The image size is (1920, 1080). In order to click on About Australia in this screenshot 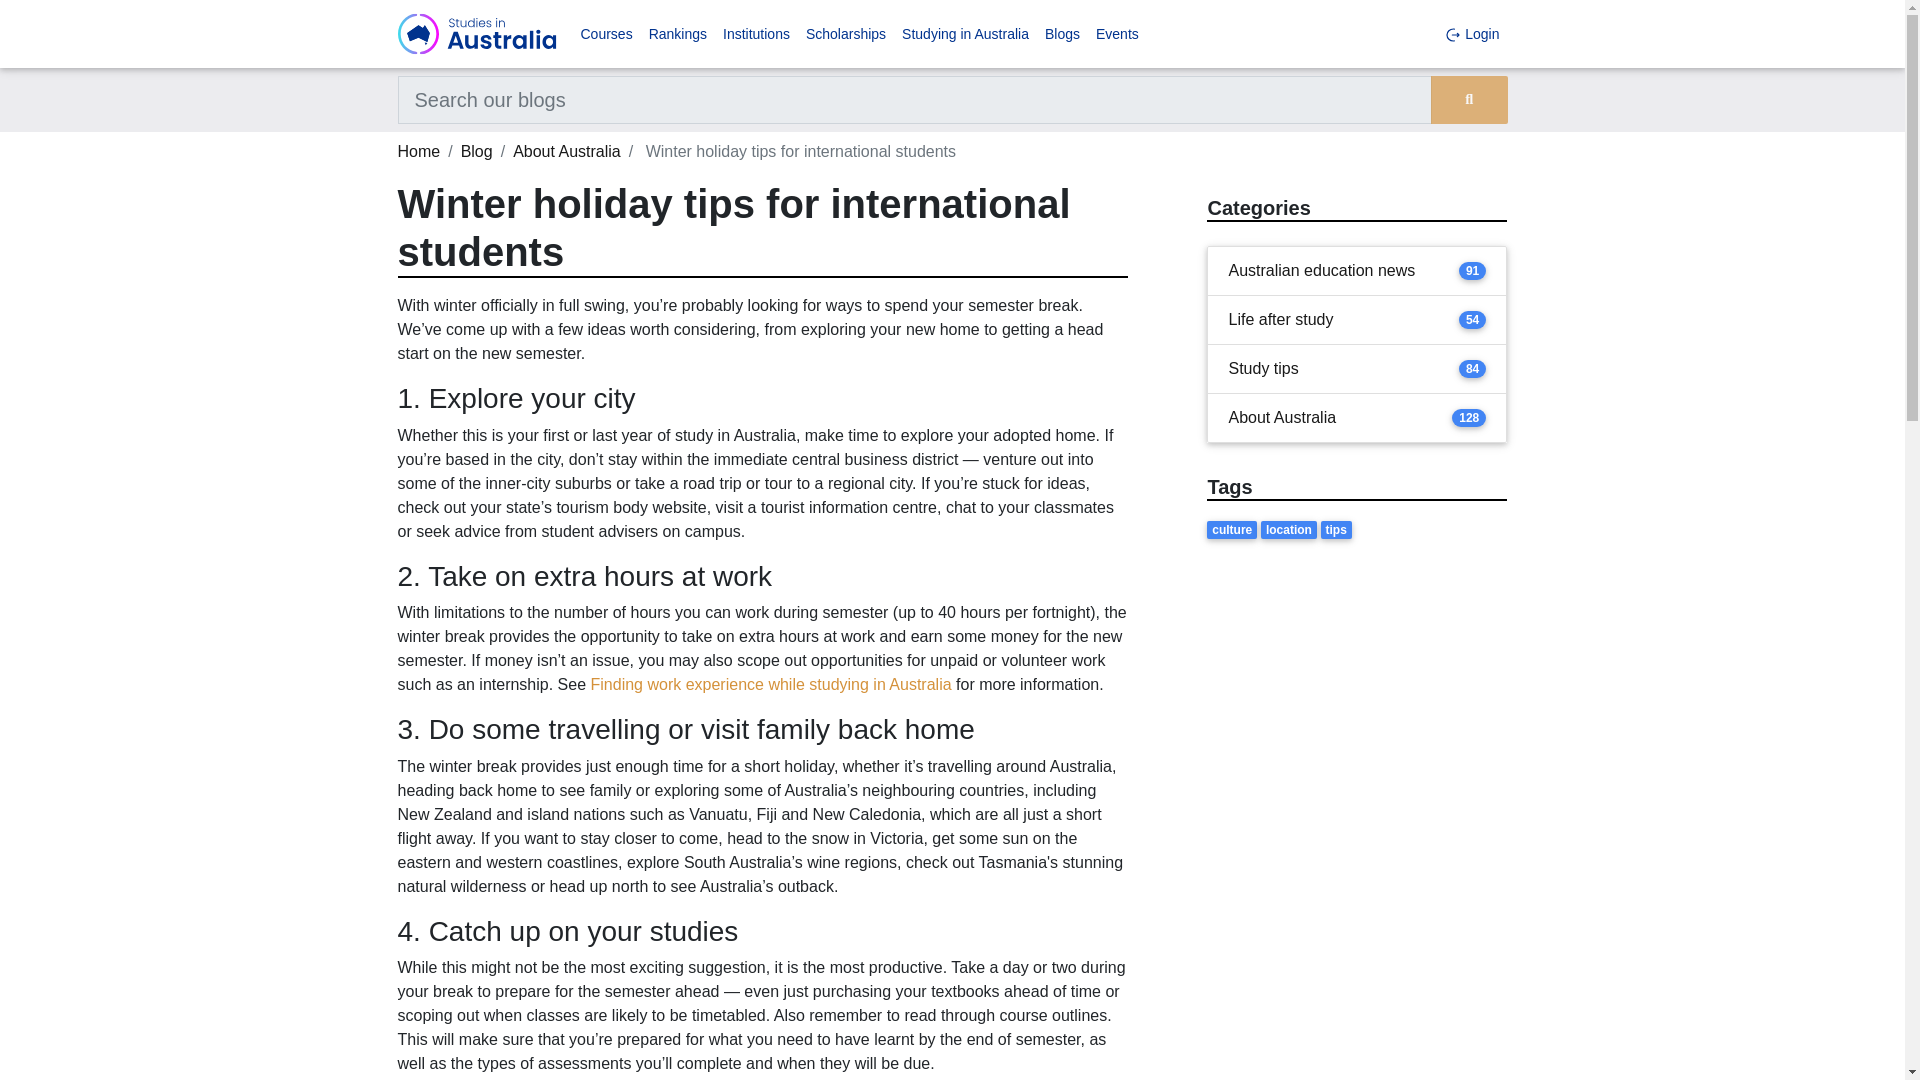, I will do `click(566, 150)`.